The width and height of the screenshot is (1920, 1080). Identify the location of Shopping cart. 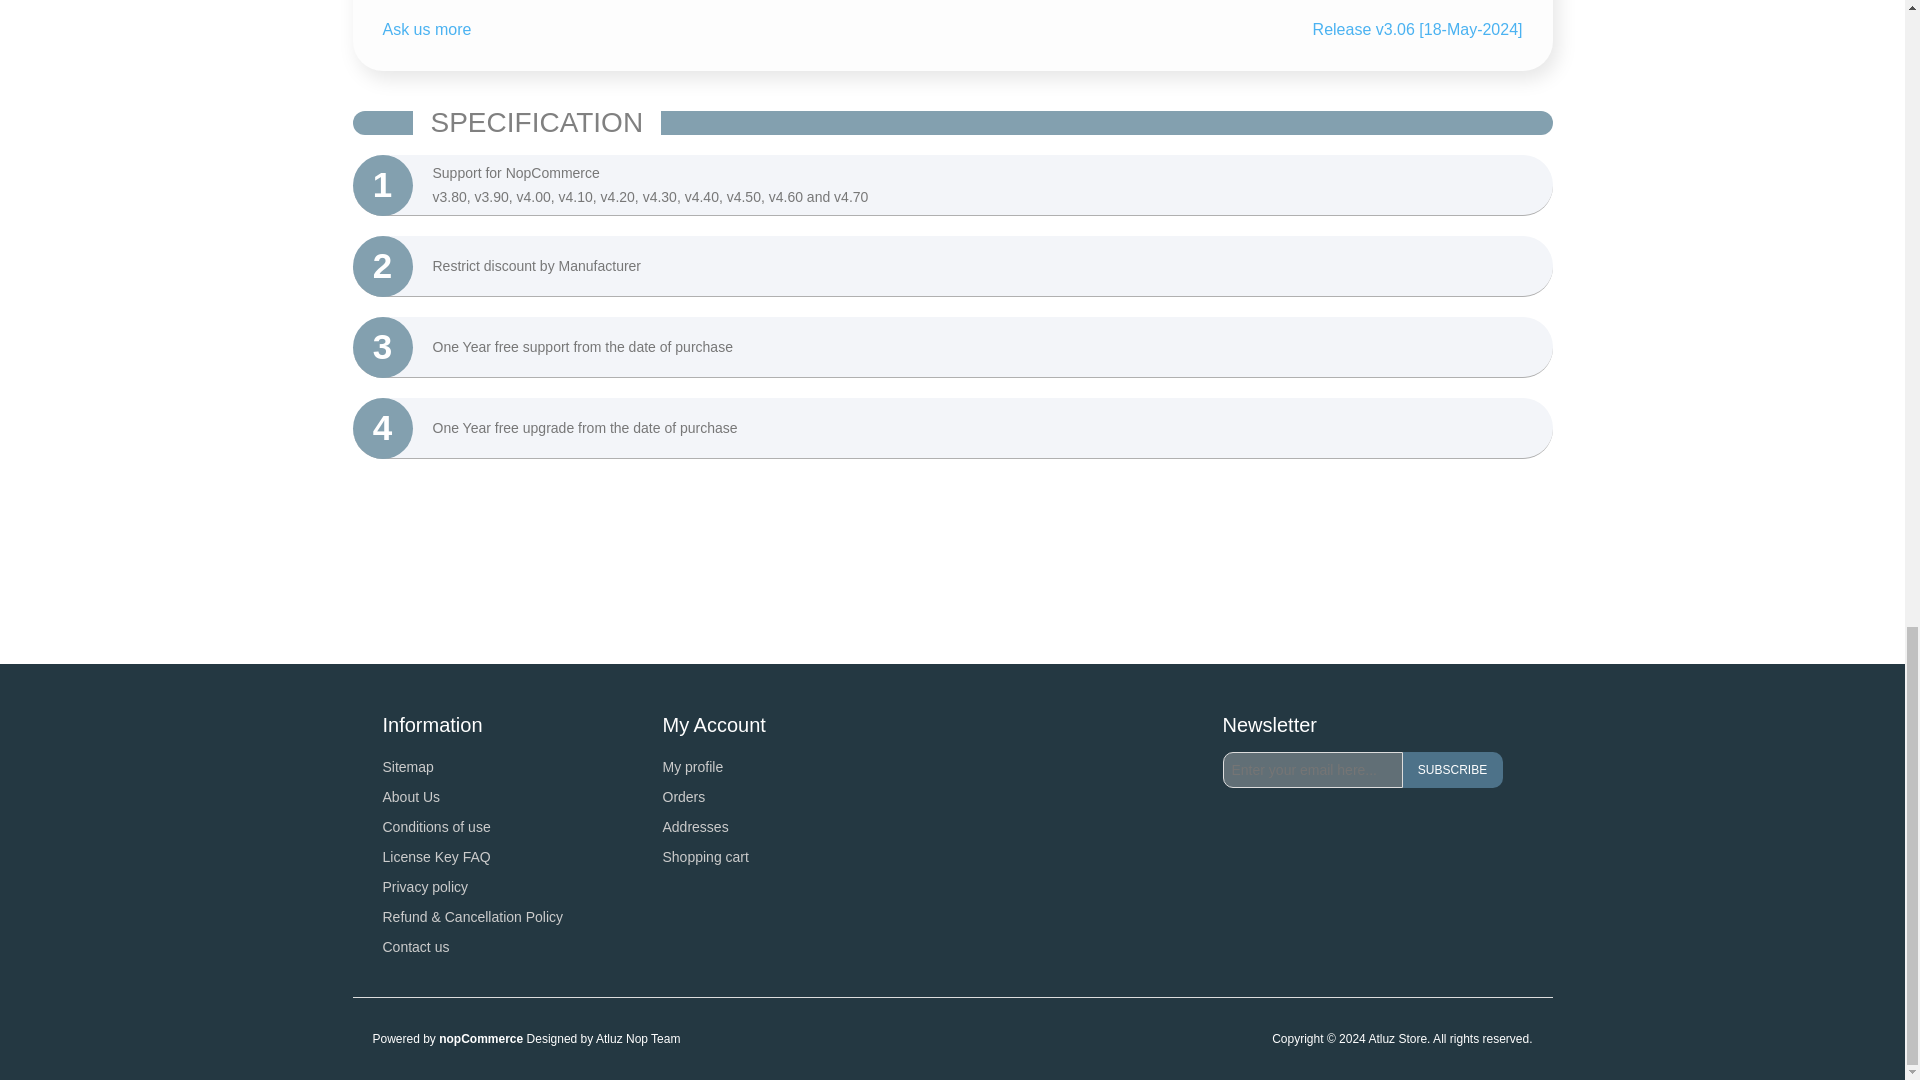
(705, 856).